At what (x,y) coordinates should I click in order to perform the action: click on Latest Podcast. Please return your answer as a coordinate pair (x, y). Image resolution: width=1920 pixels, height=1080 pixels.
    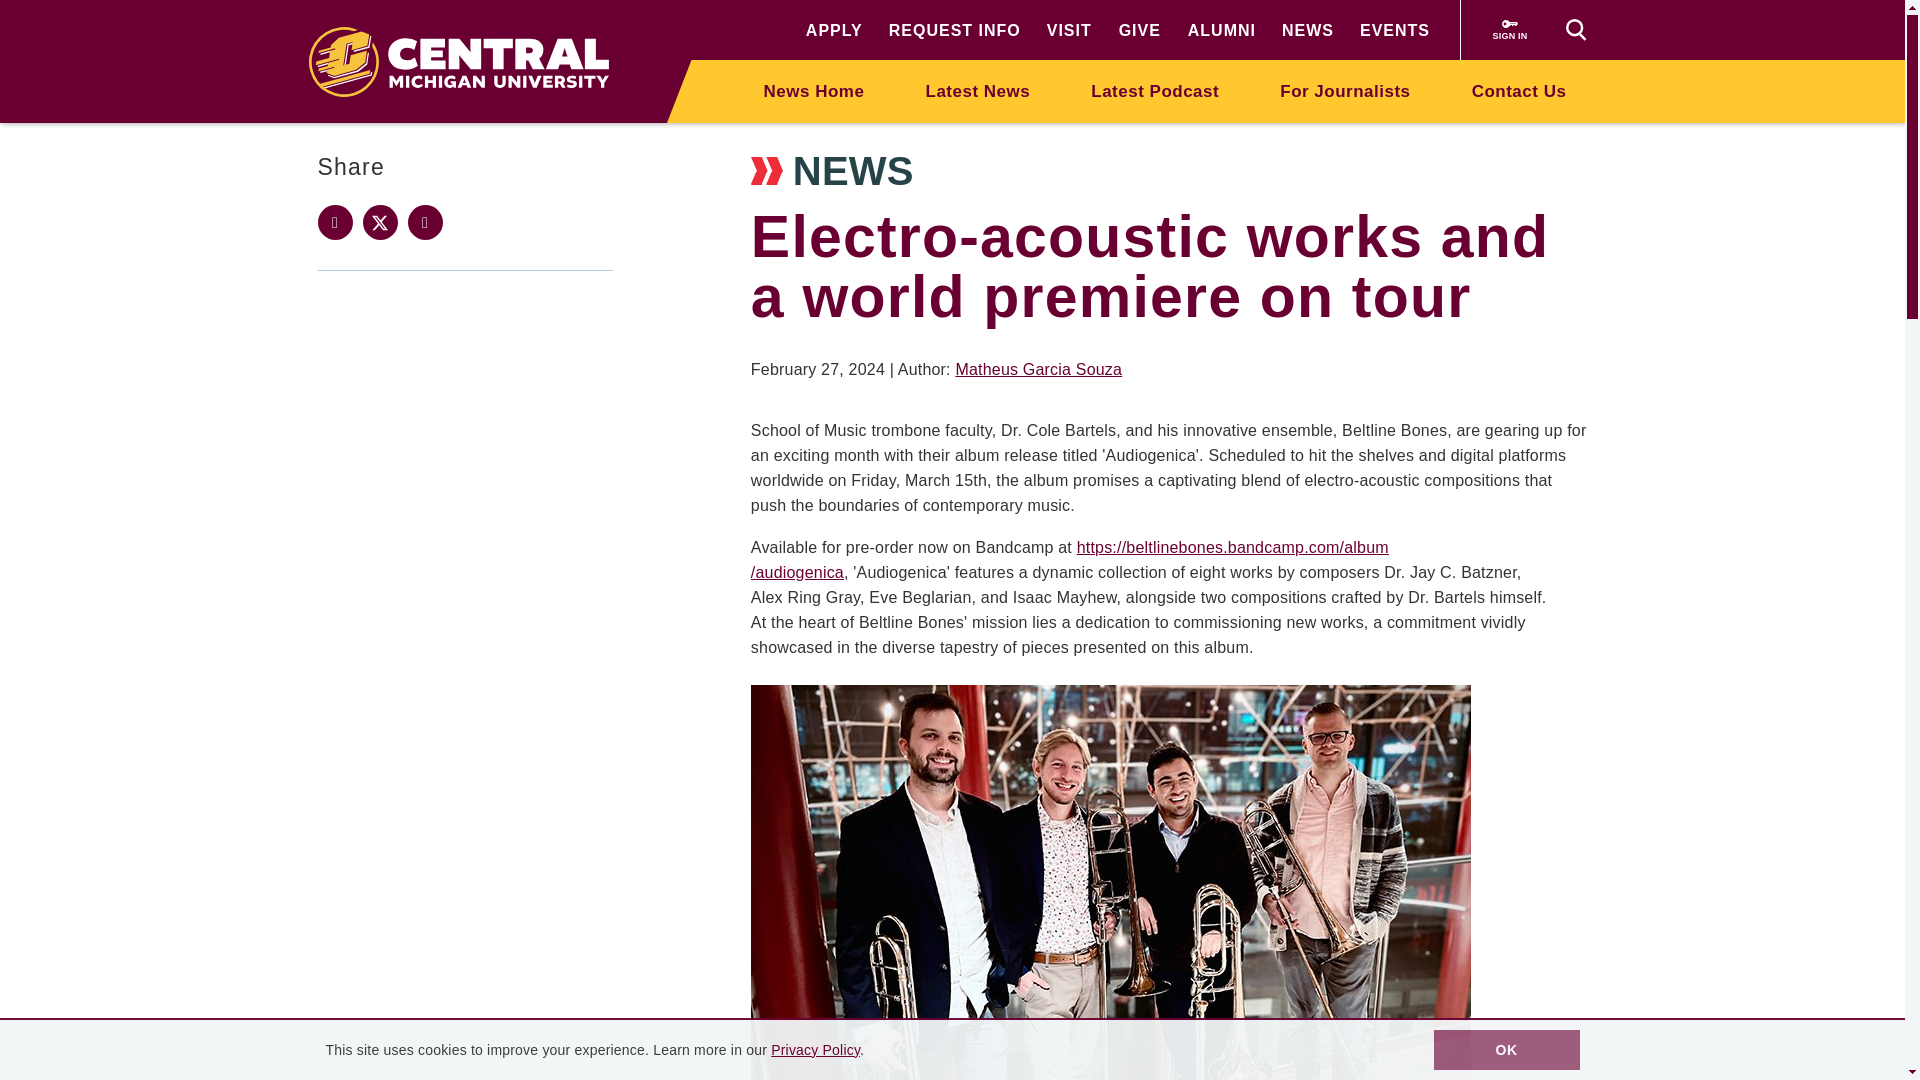
    Looking at the image, I should click on (1154, 90).